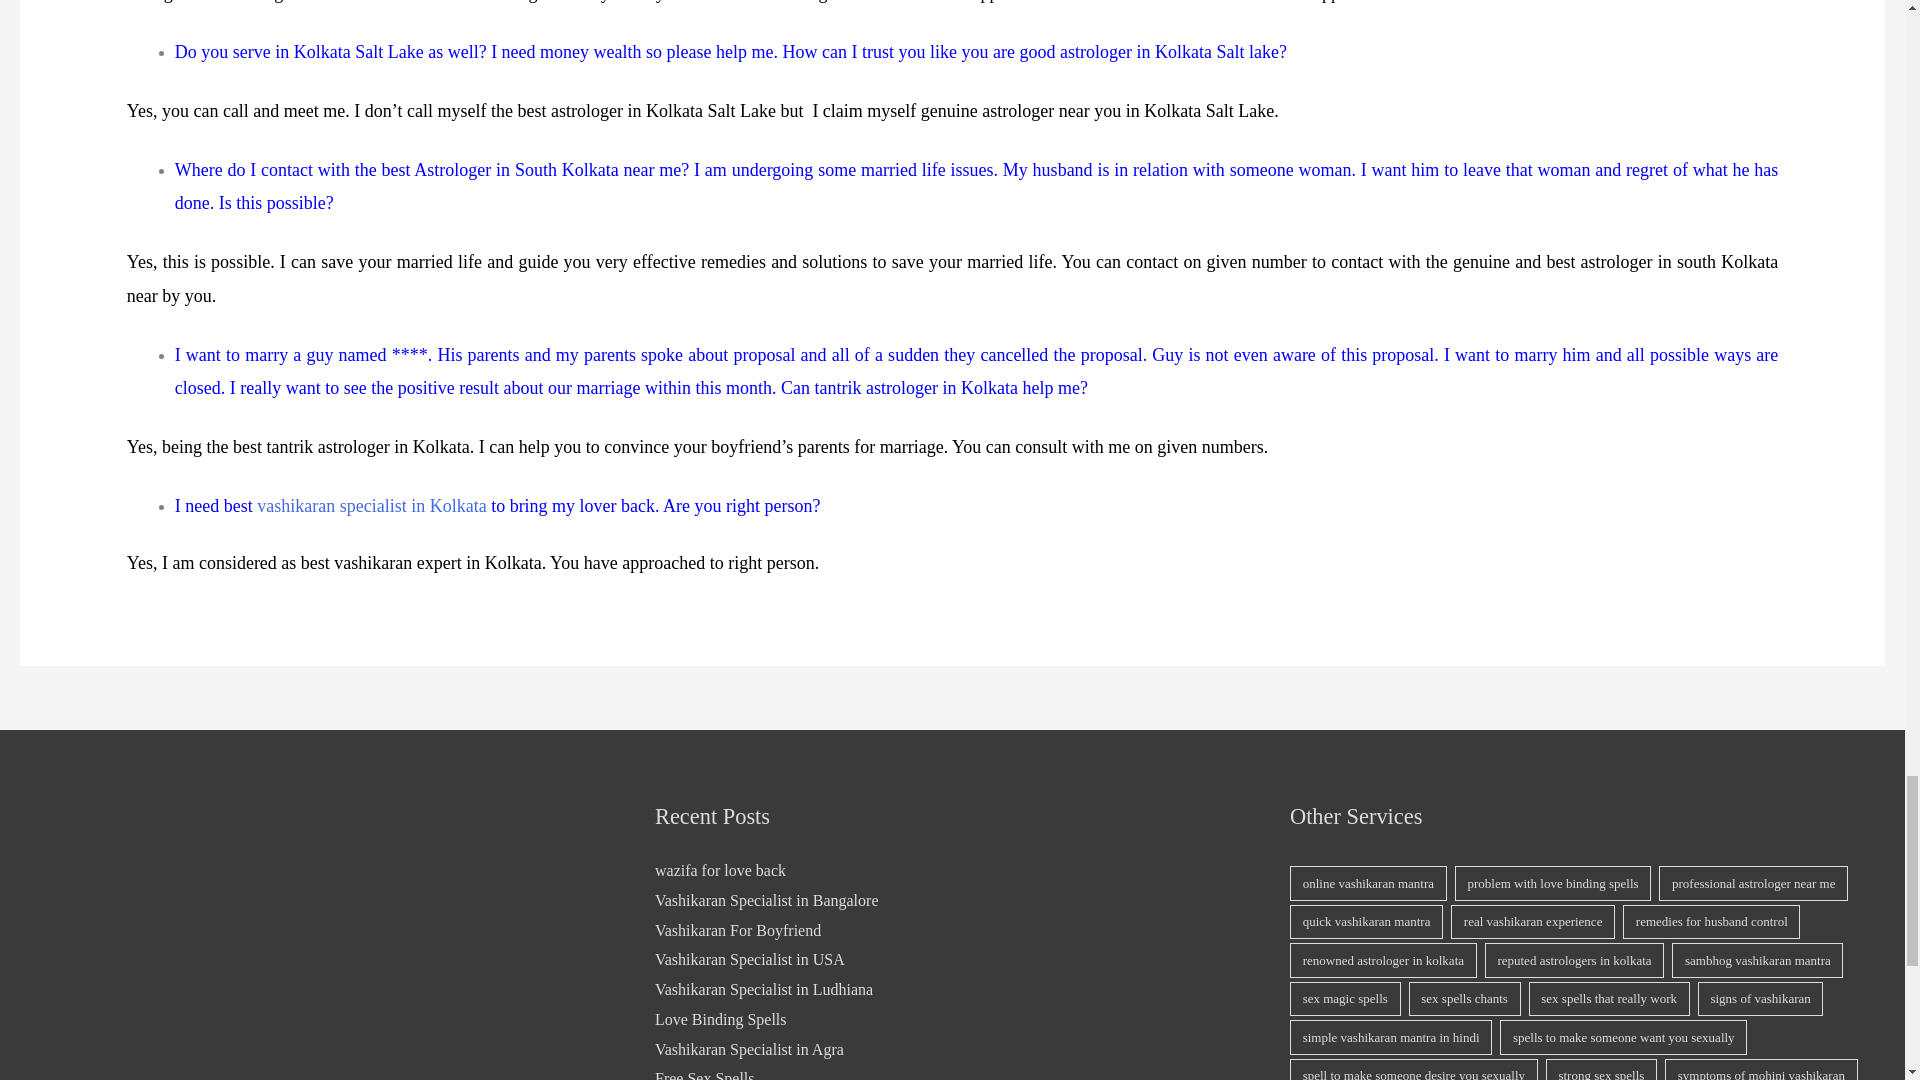 Image resolution: width=1920 pixels, height=1080 pixels. What do you see at coordinates (720, 1019) in the screenshot?
I see `Love Binding Spells` at bounding box center [720, 1019].